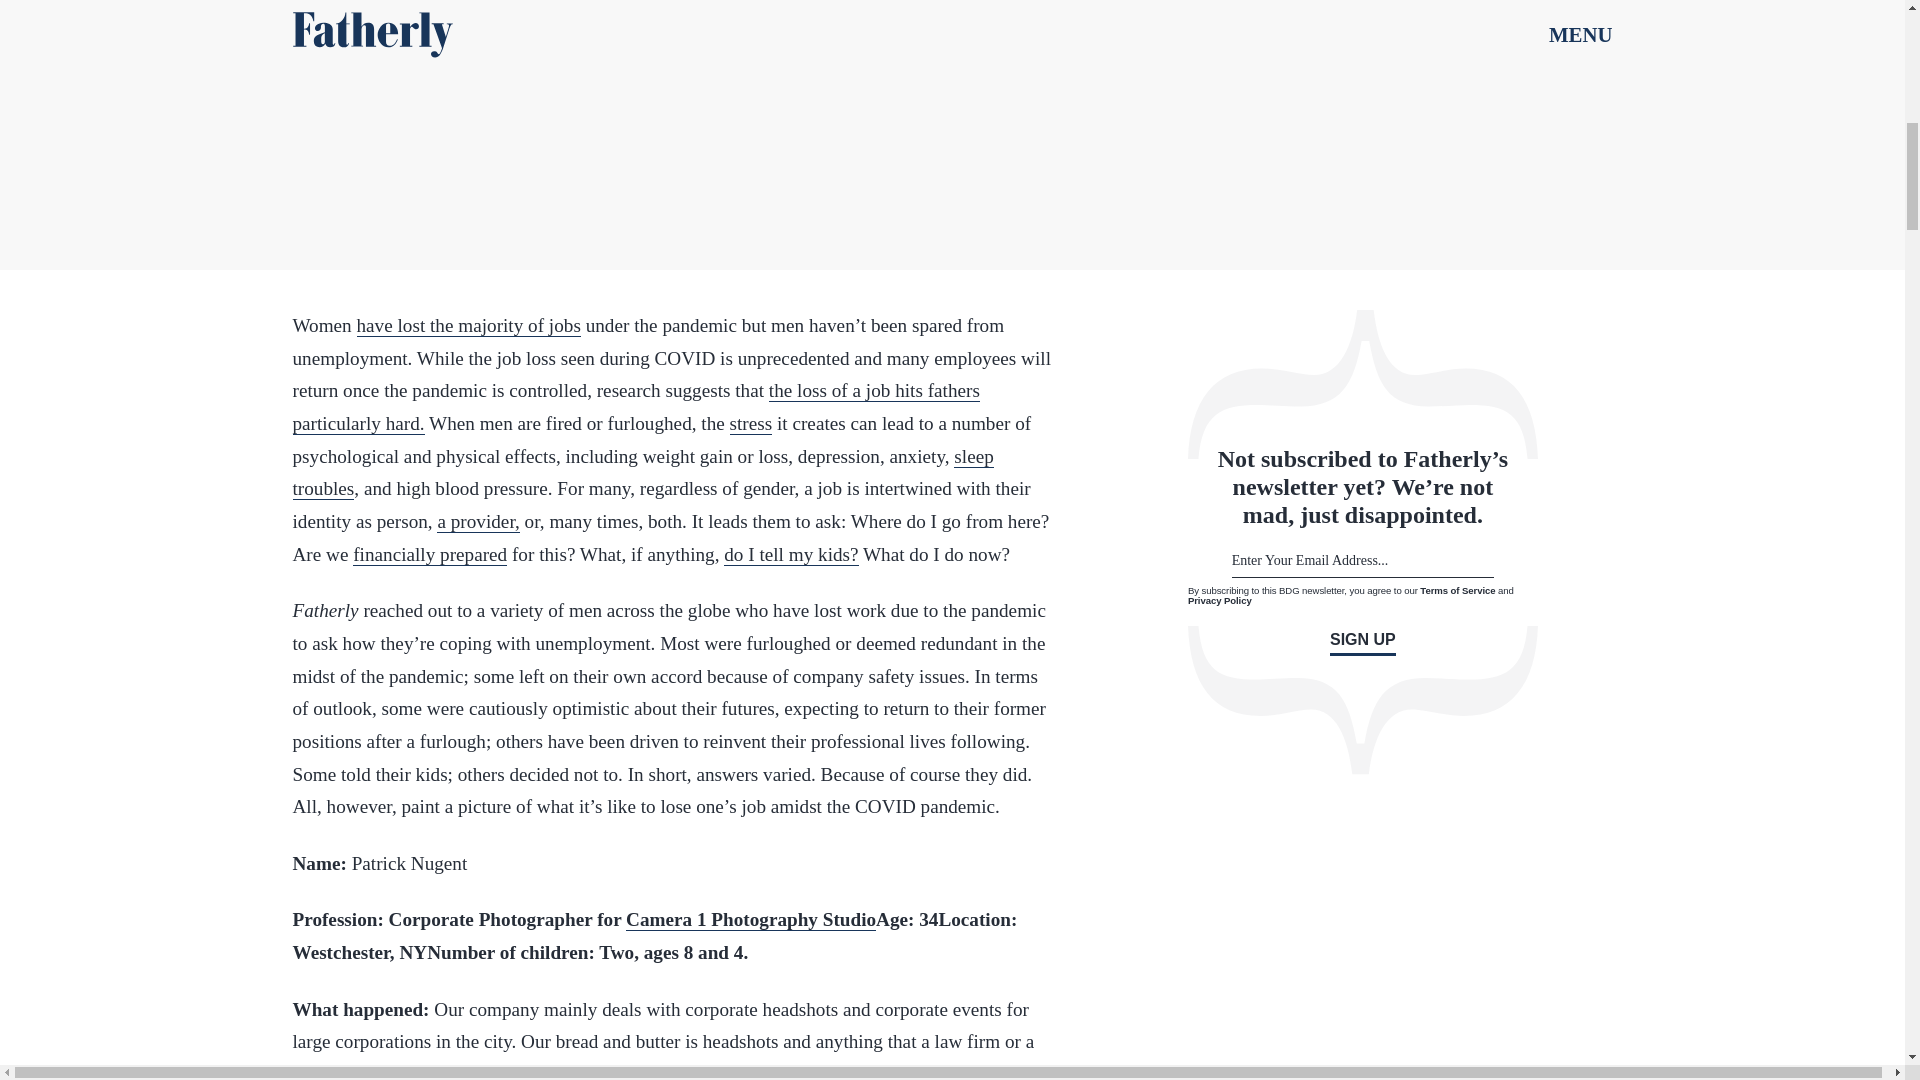 This screenshot has width=1920, height=1080. I want to click on stress, so click(751, 424).